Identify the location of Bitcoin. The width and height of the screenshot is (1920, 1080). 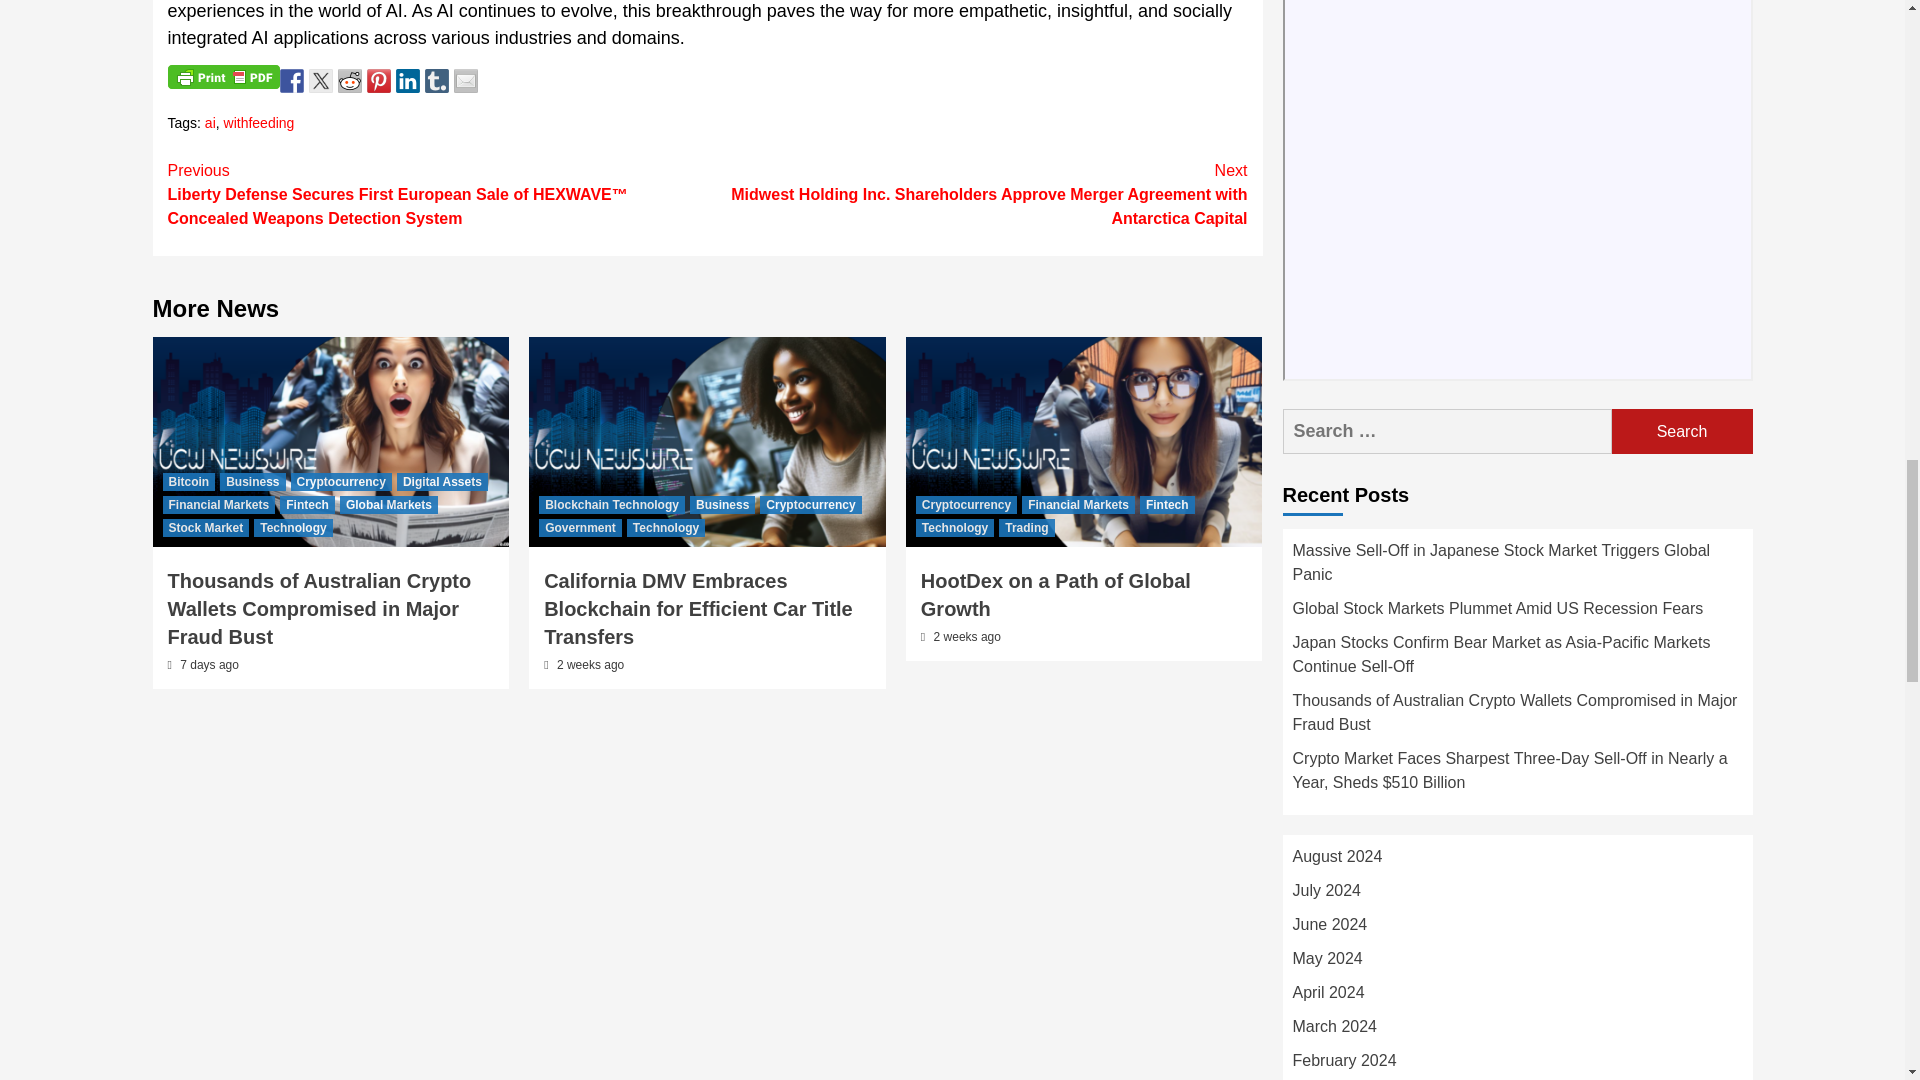
(188, 482).